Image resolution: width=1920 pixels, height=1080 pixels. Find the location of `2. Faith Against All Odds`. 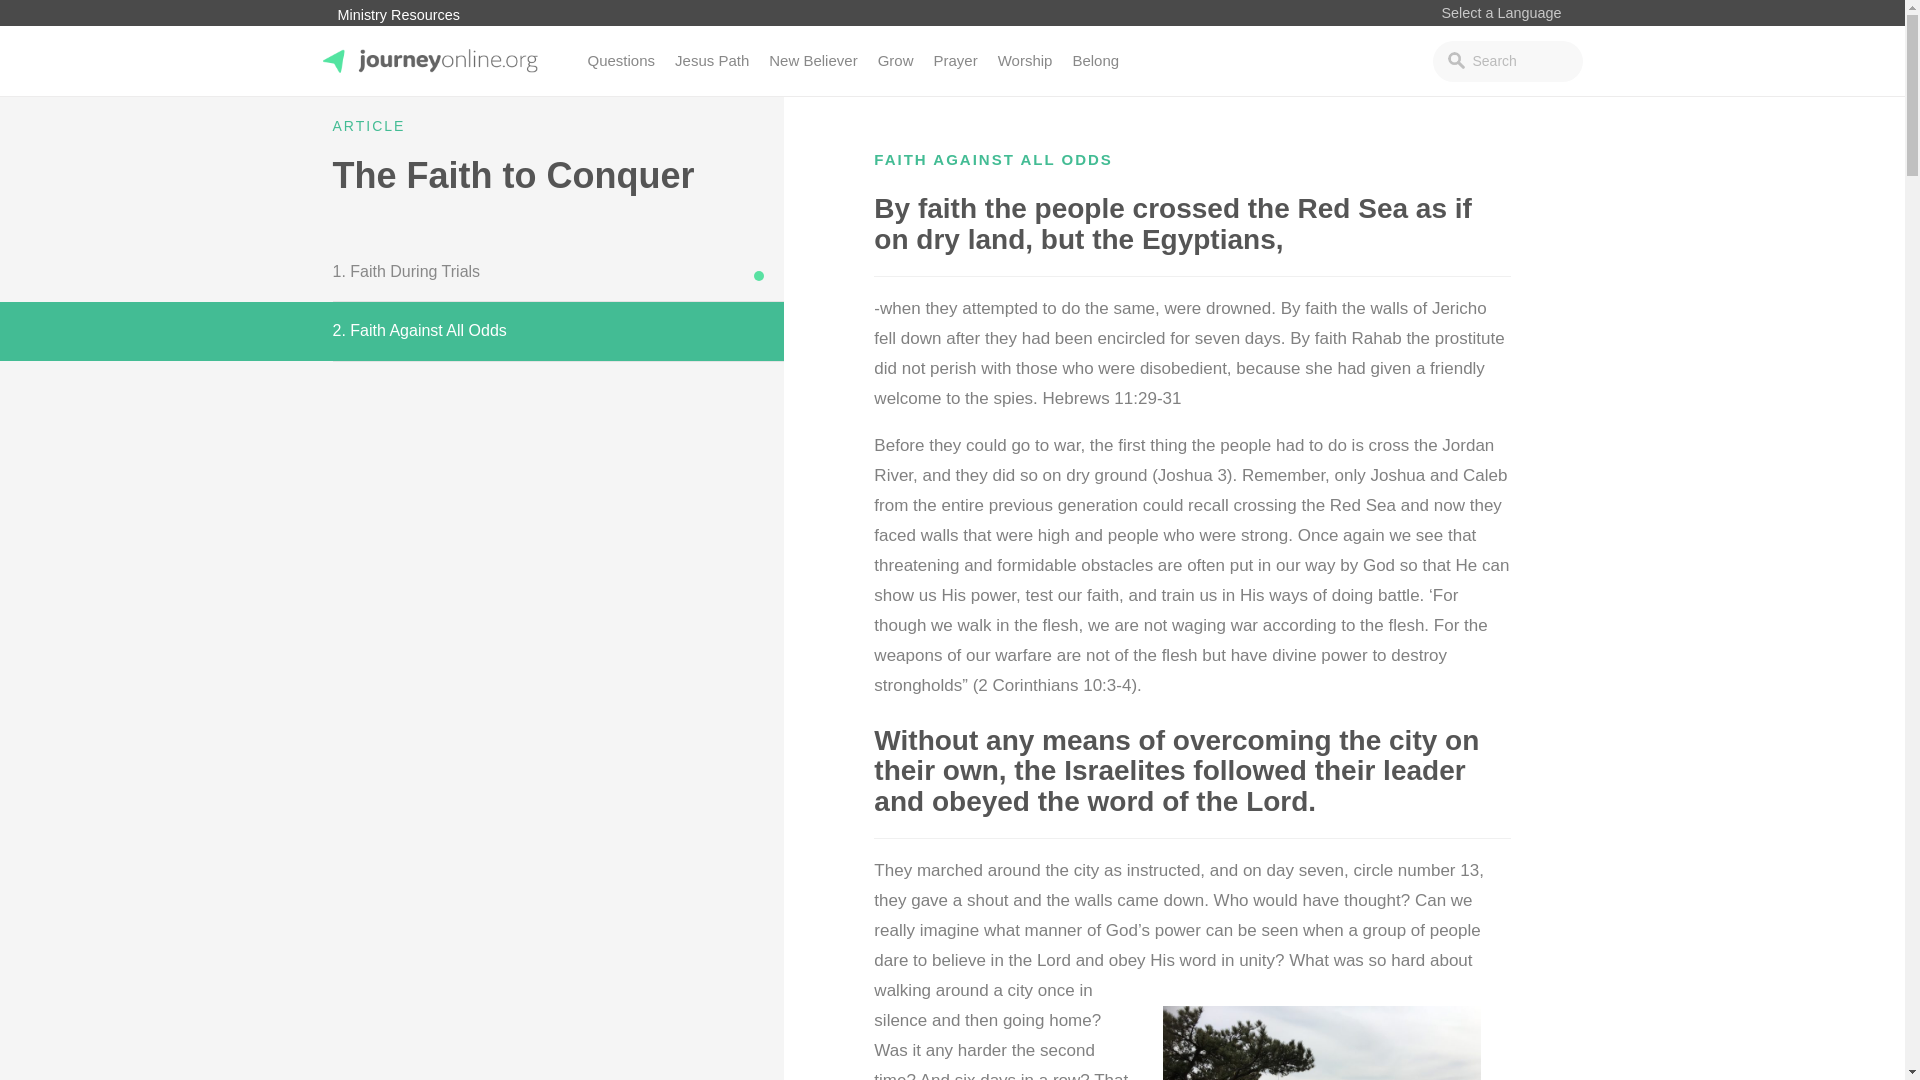

2. Faith Against All Odds is located at coordinates (392, 330).